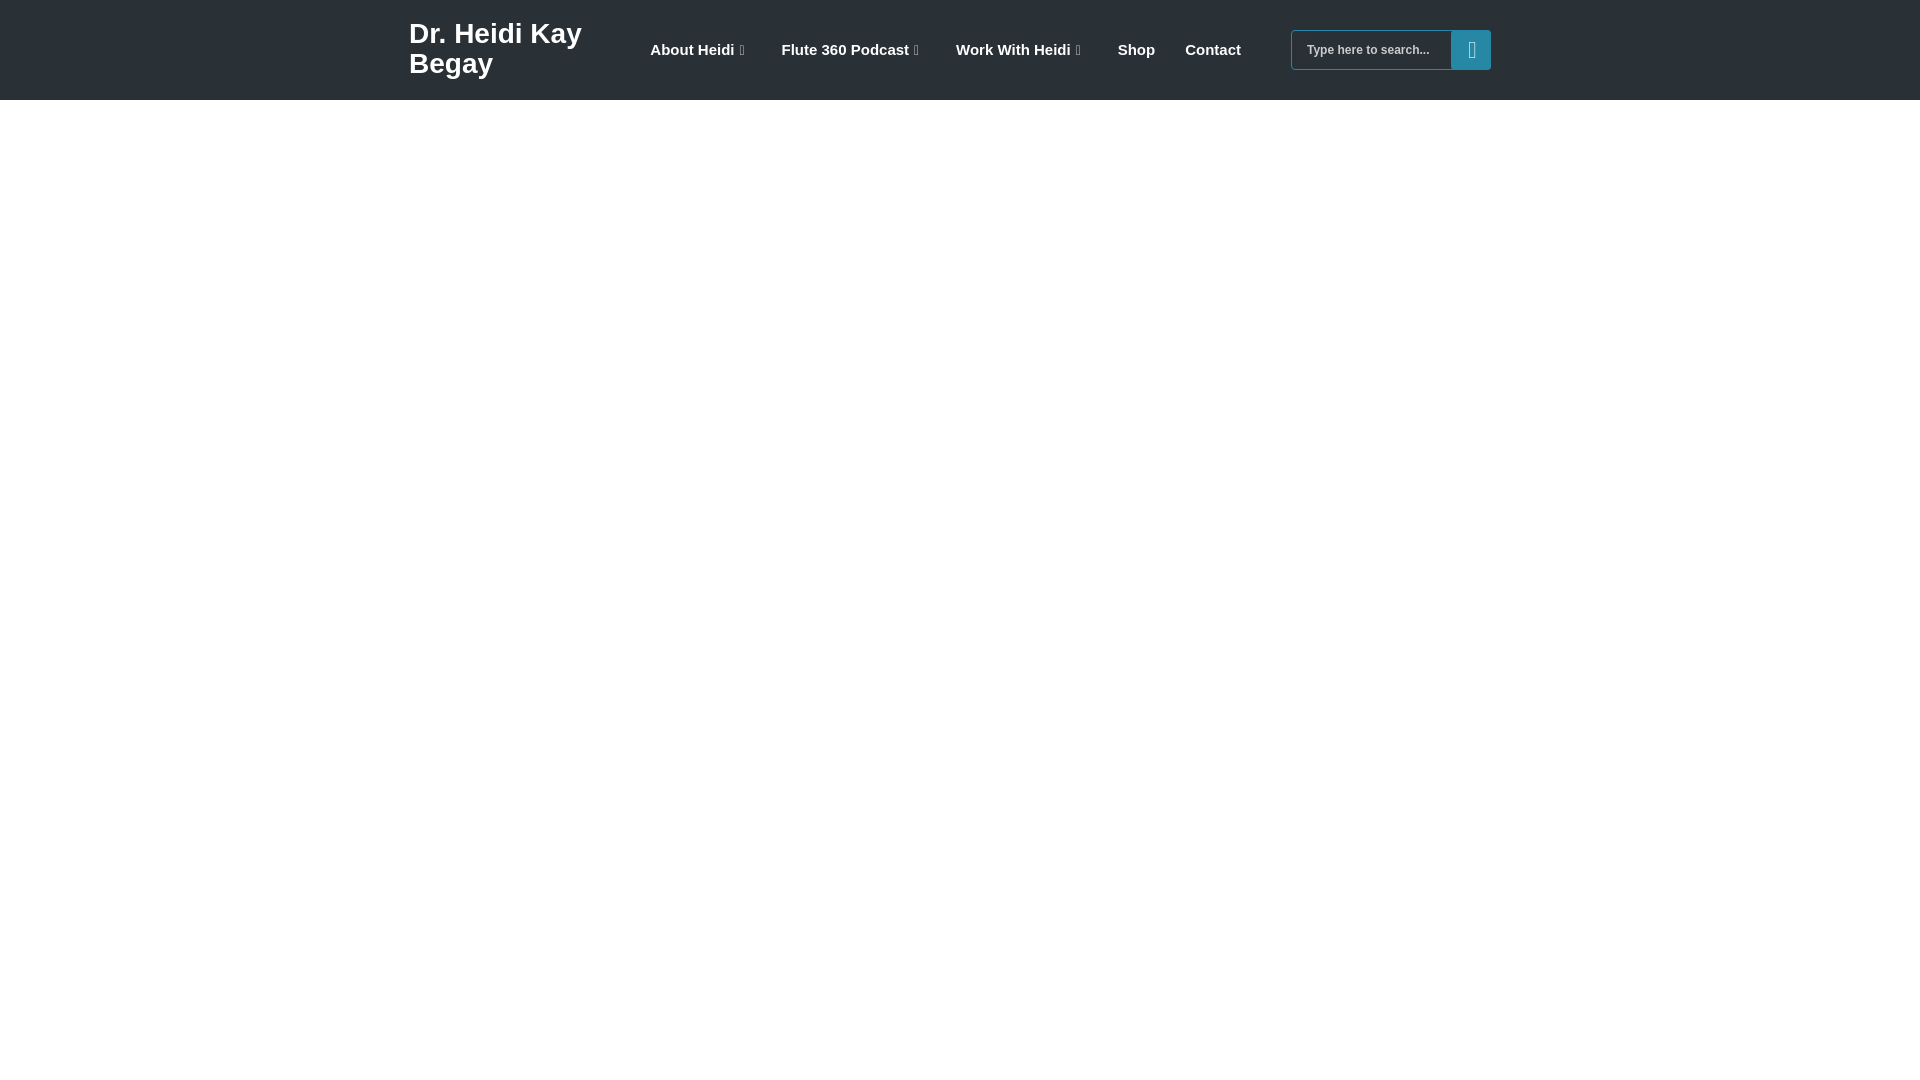 Image resolution: width=1920 pixels, height=1080 pixels. What do you see at coordinates (1022, 50) in the screenshot?
I see `Work With Heidi` at bounding box center [1022, 50].